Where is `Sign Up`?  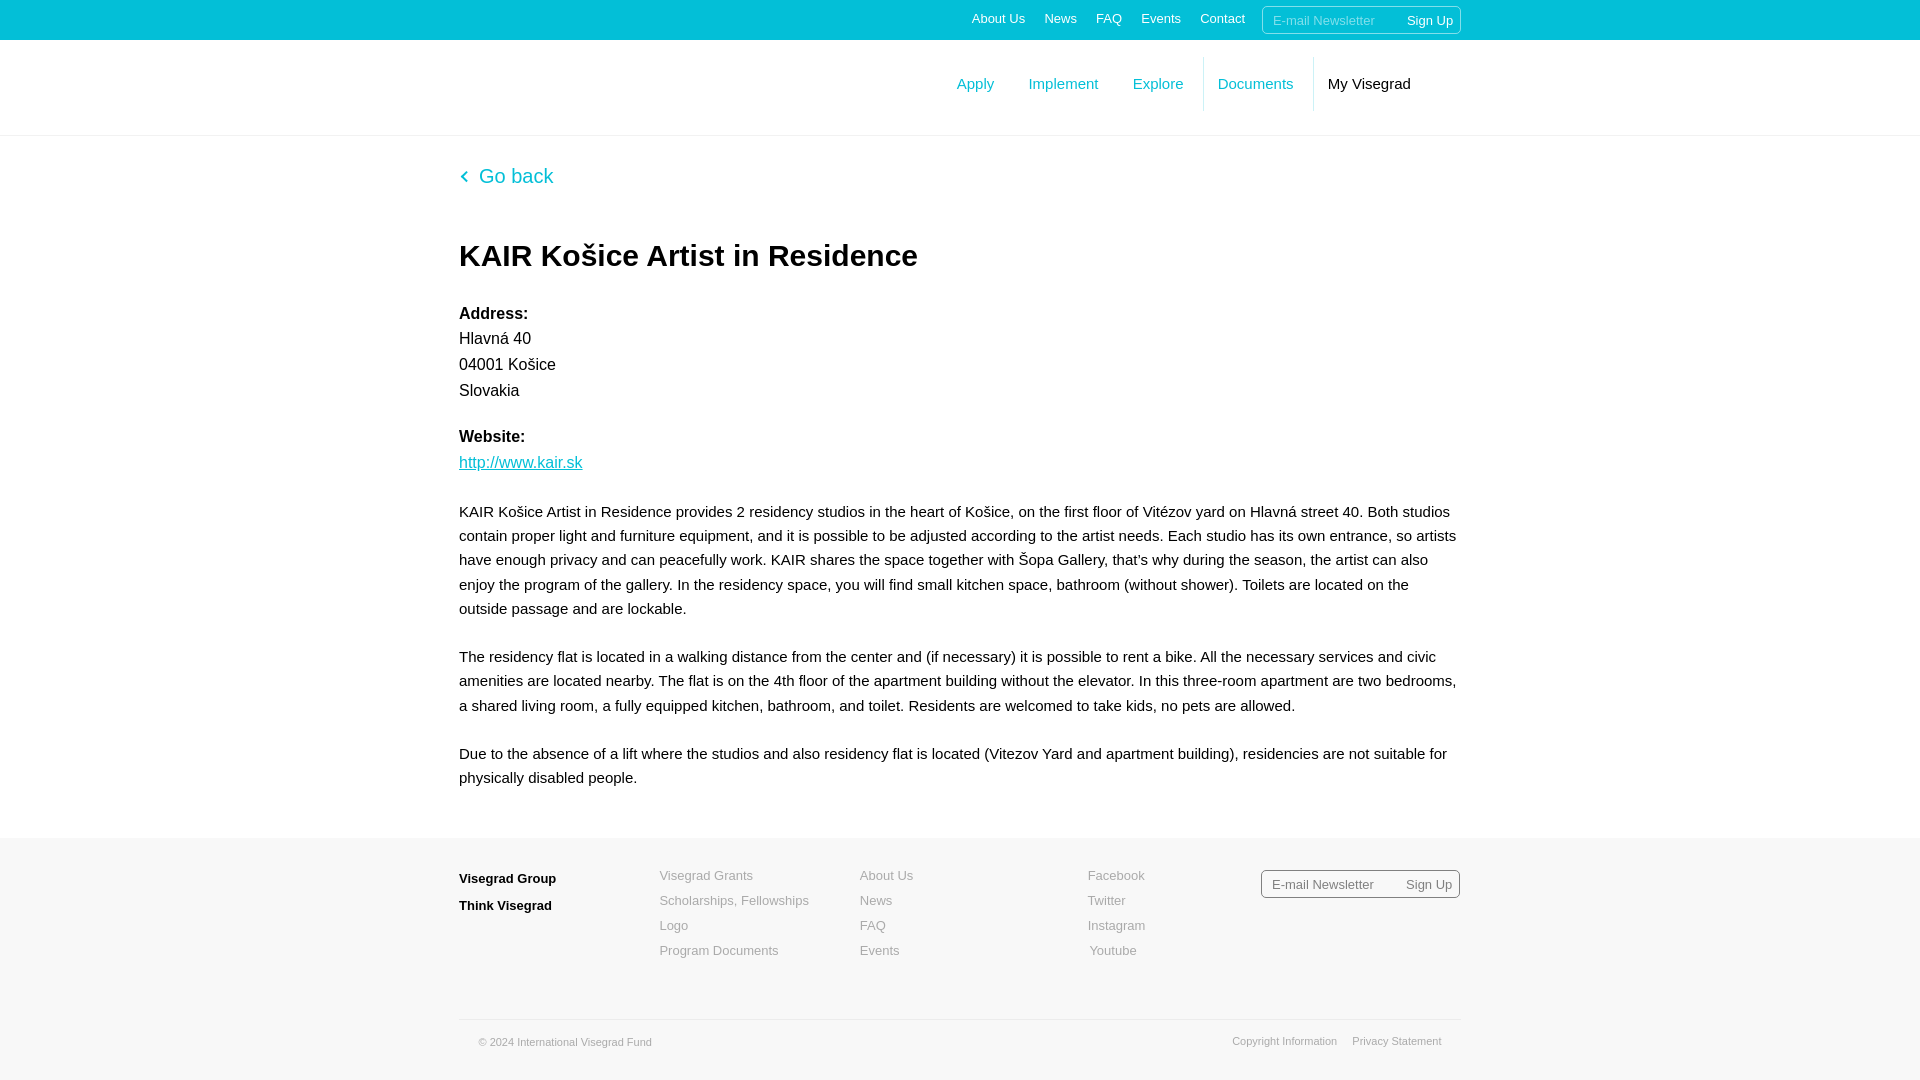 Sign Up is located at coordinates (1430, 20).